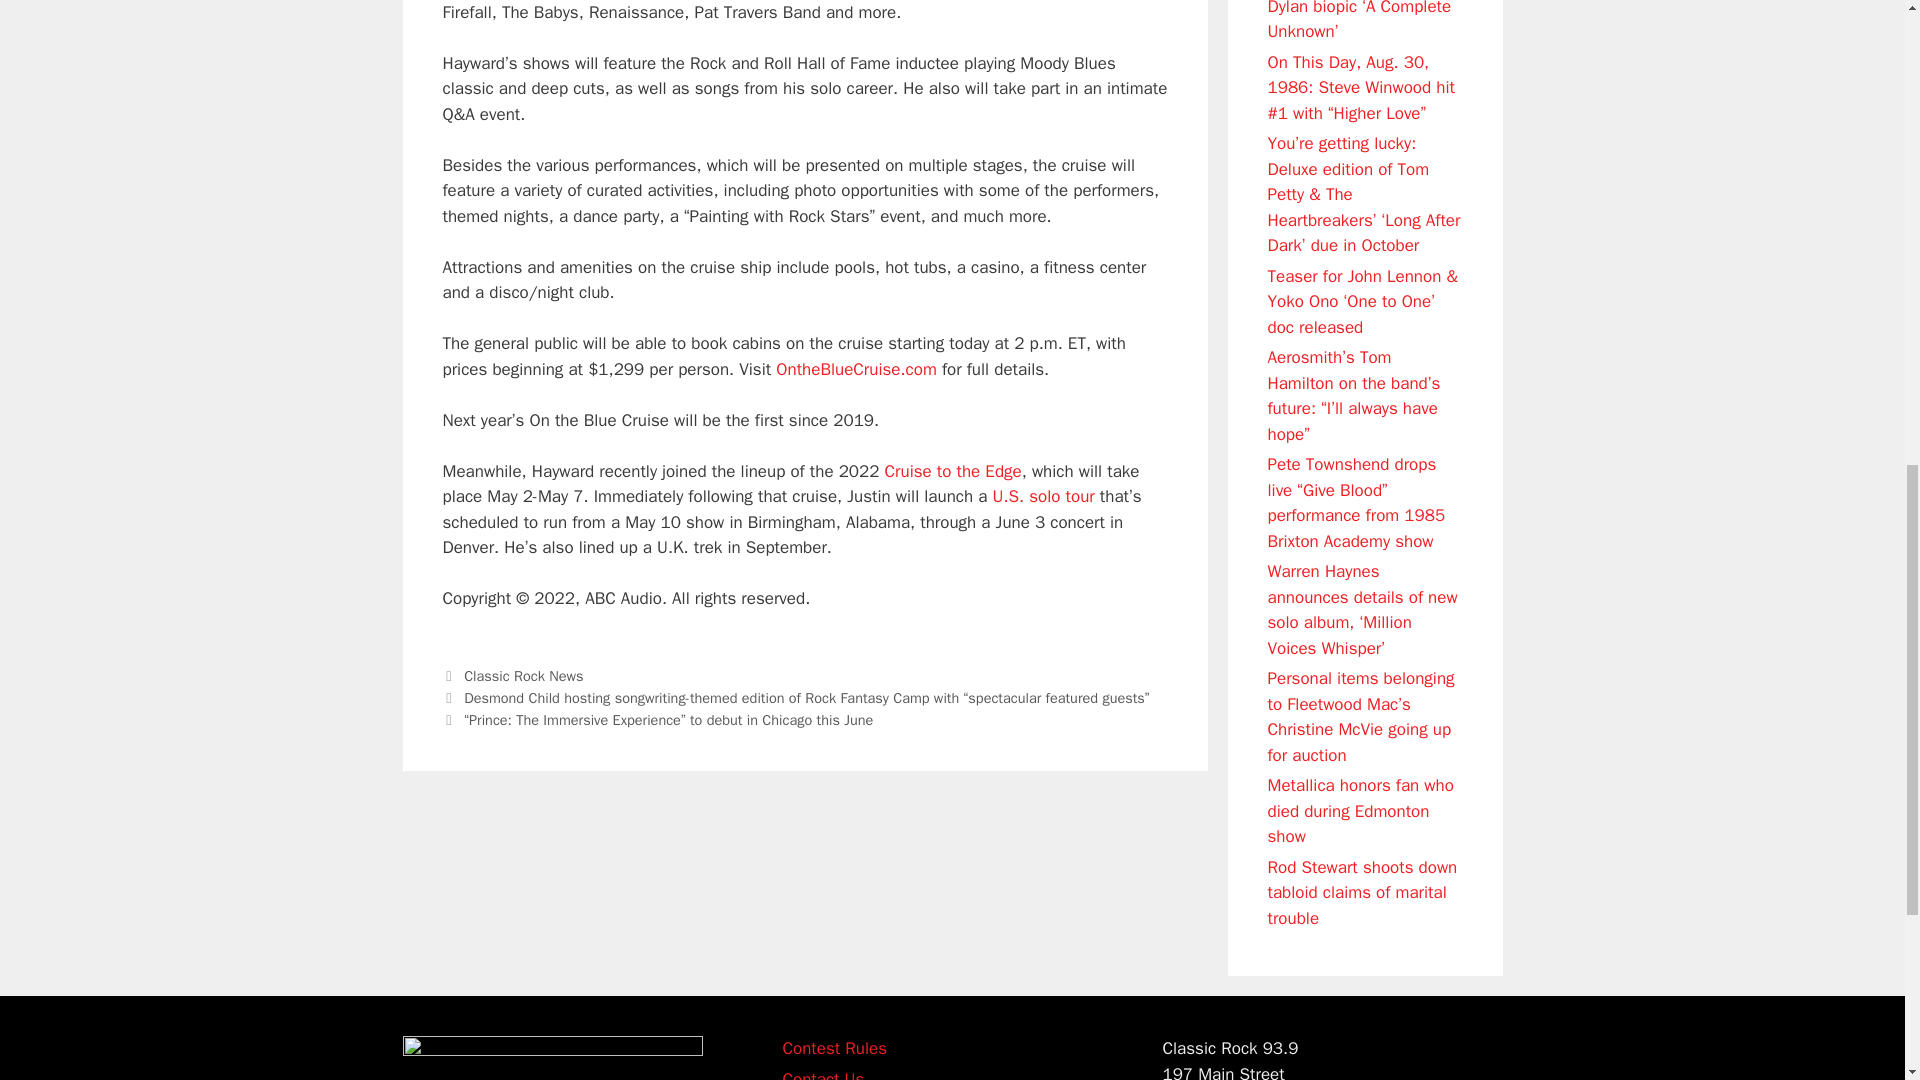 The image size is (1920, 1080). I want to click on Metallica honors fan who died during Edmonton show, so click(1360, 810).